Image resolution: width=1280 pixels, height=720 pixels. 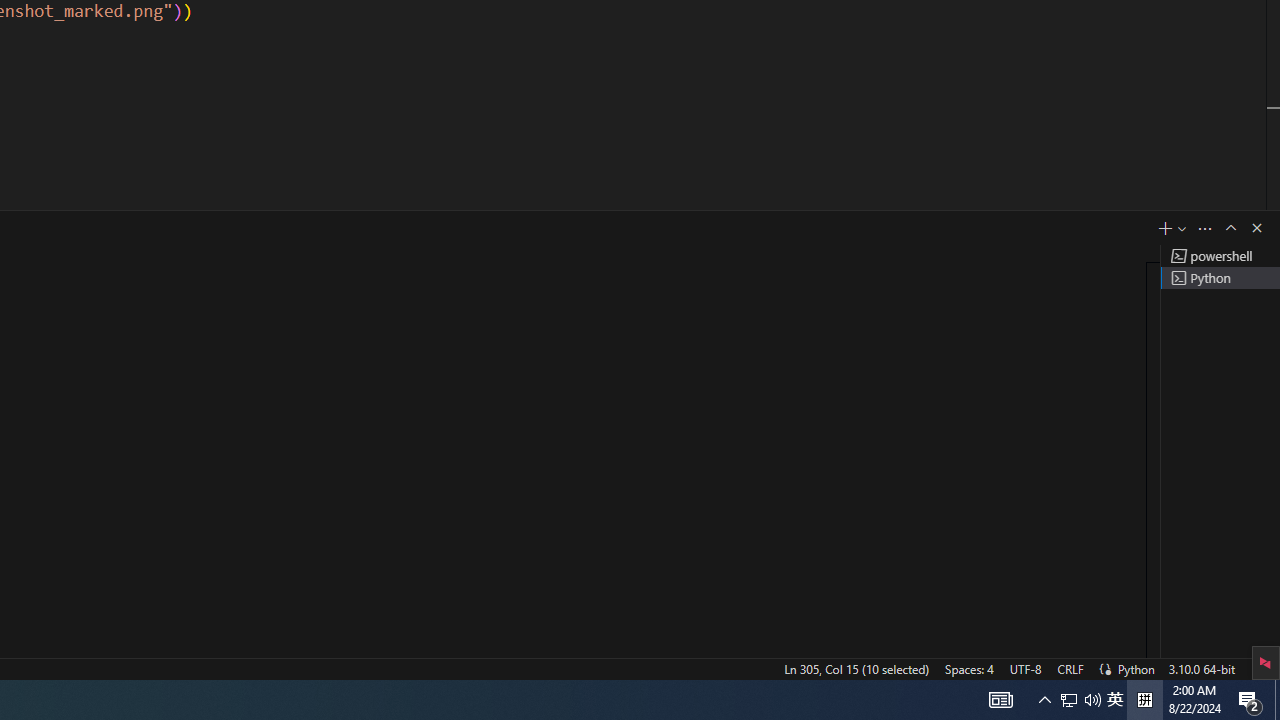 I want to click on UTF-8, so click(x=1025, y=668).